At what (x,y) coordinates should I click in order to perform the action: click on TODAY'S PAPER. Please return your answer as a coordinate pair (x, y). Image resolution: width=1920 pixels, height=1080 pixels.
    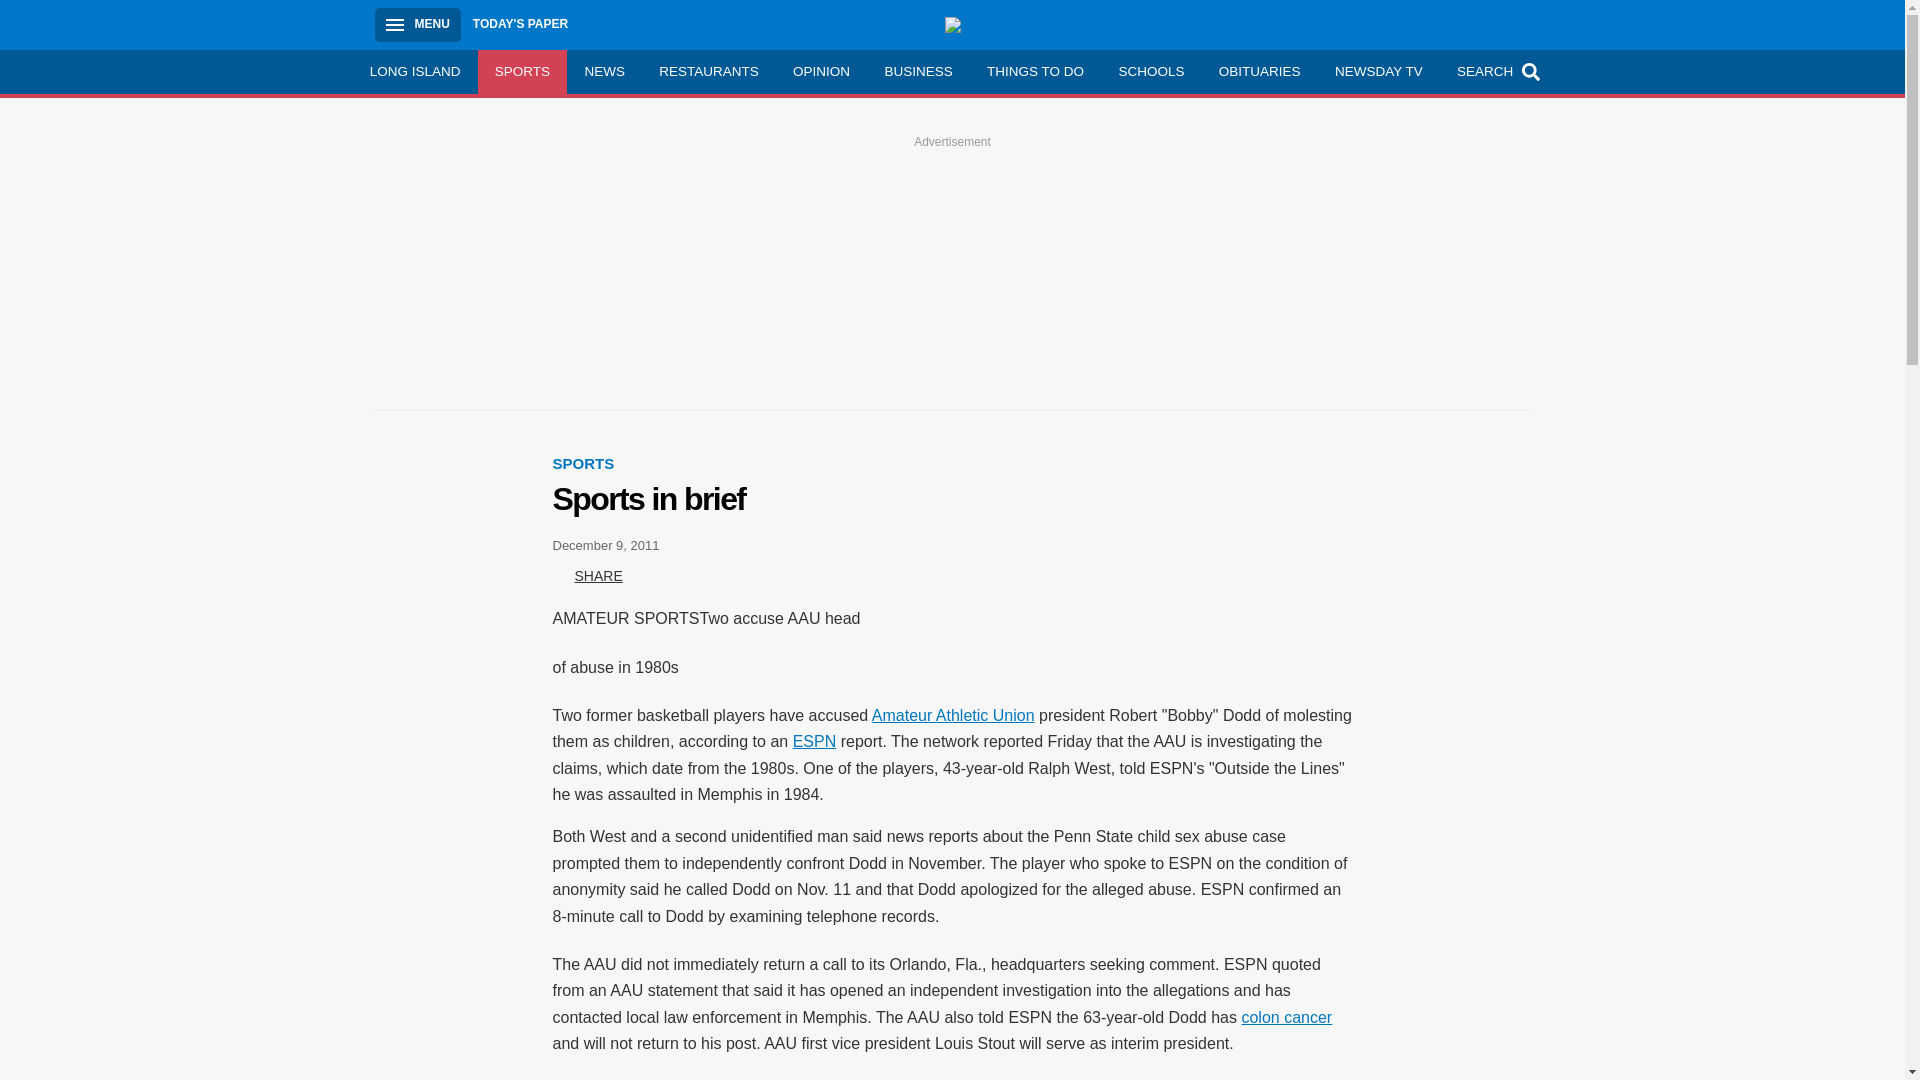
    Looking at the image, I should click on (520, 24).